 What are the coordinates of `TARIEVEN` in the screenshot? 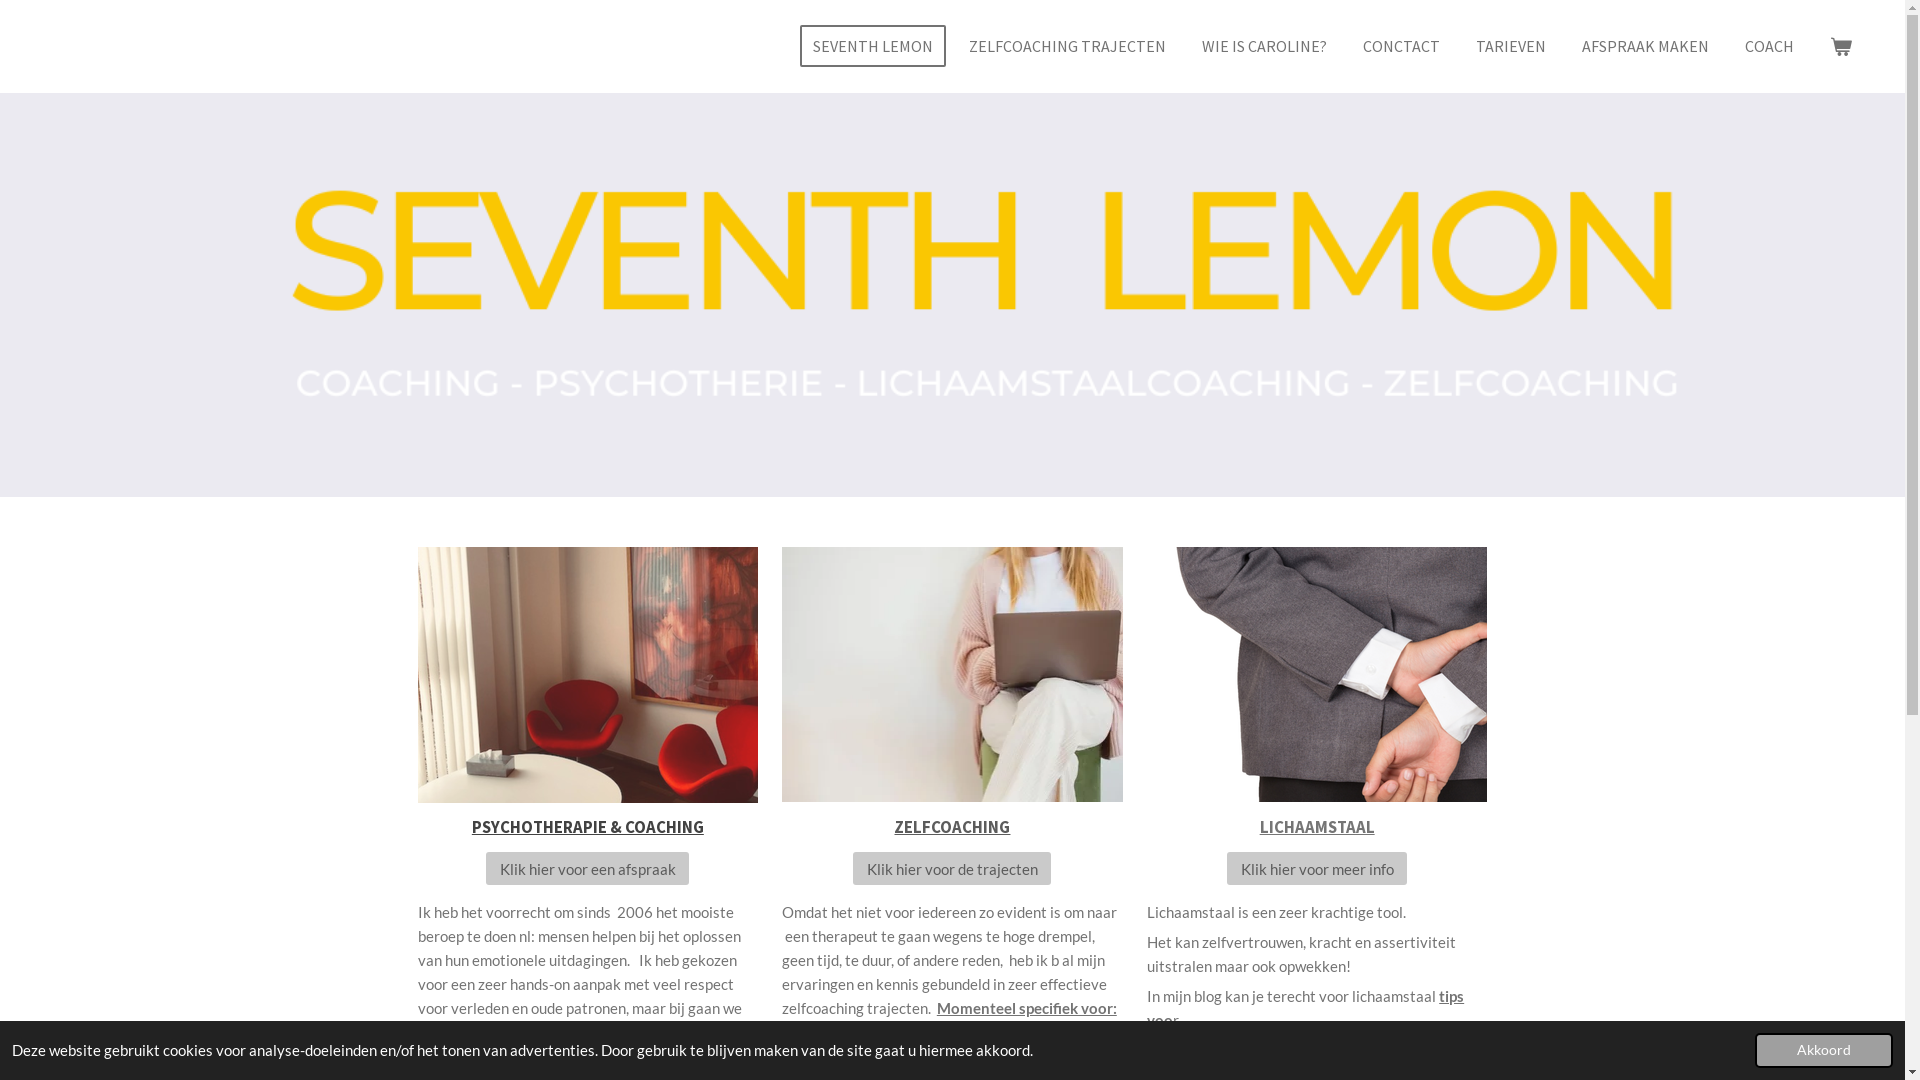 It's located at (1511, 46).